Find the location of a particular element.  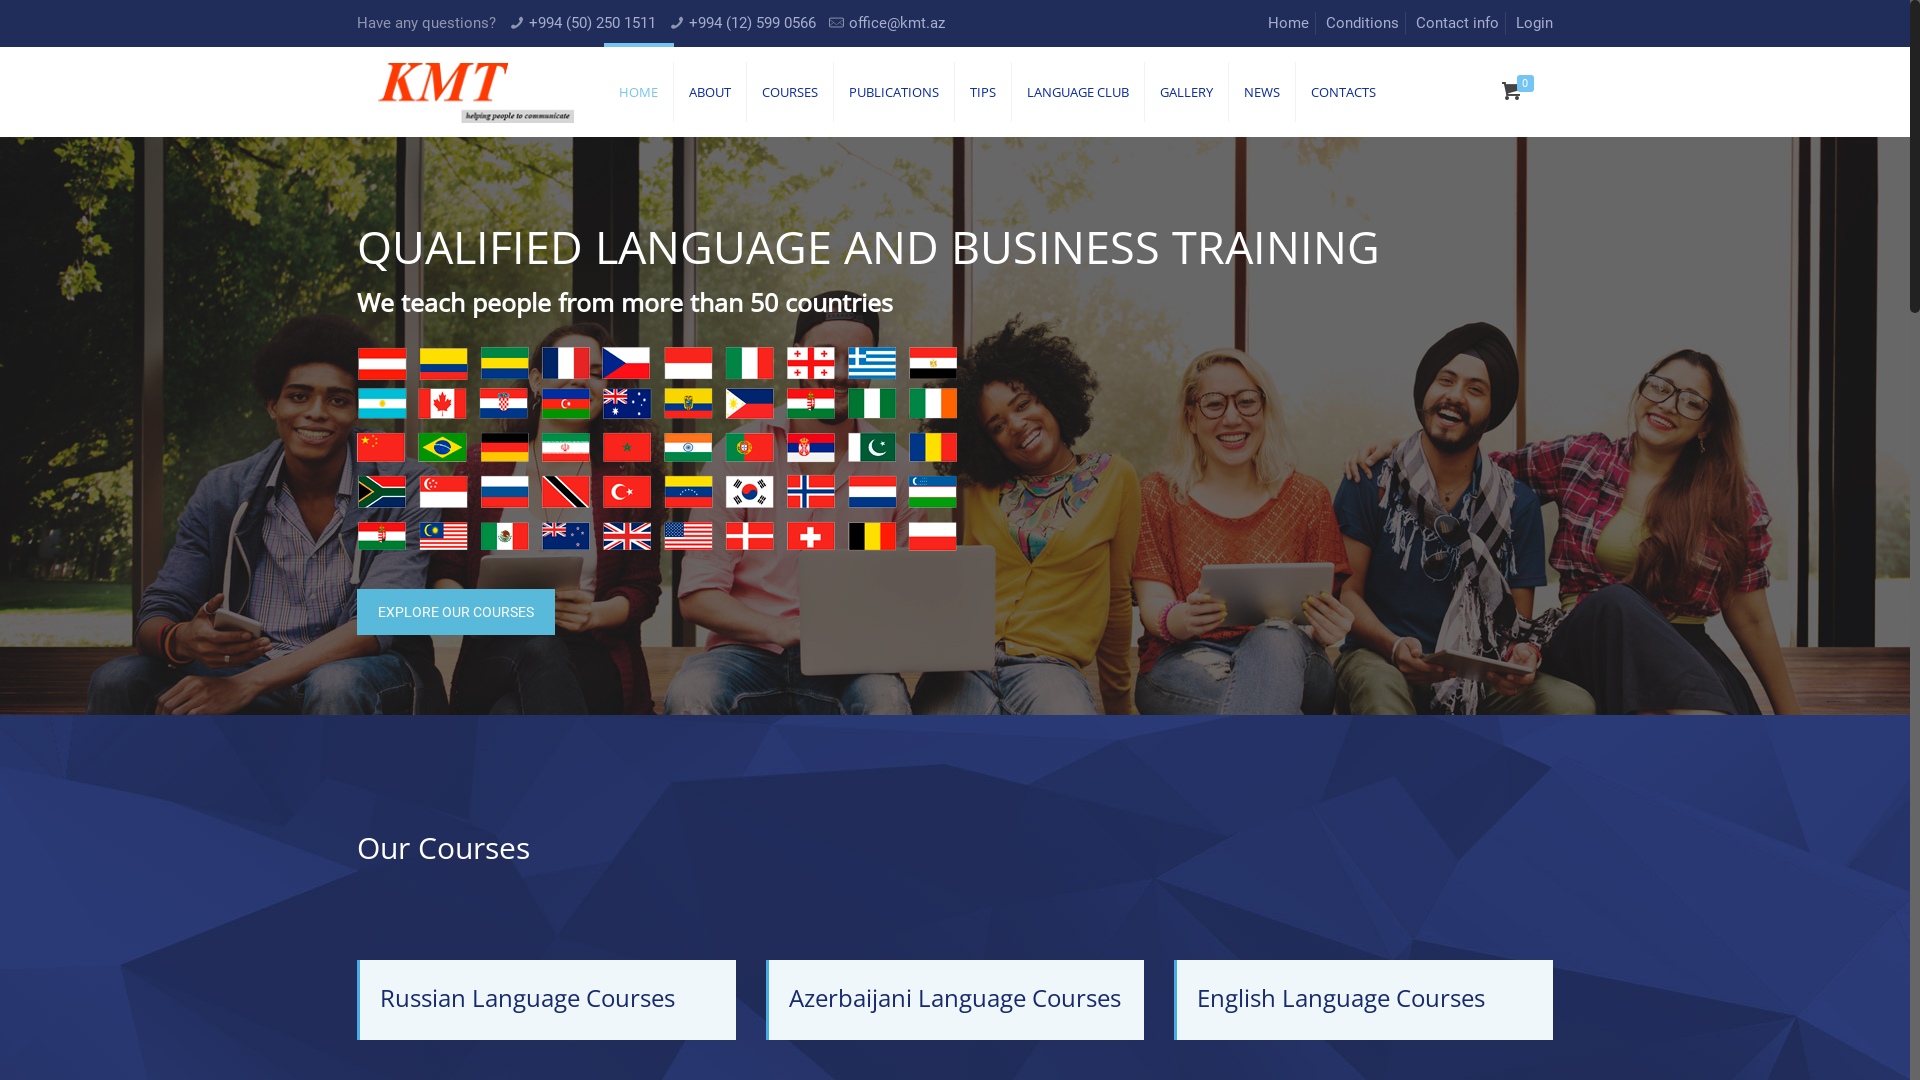

HOME is located at coordinates (639, 92).